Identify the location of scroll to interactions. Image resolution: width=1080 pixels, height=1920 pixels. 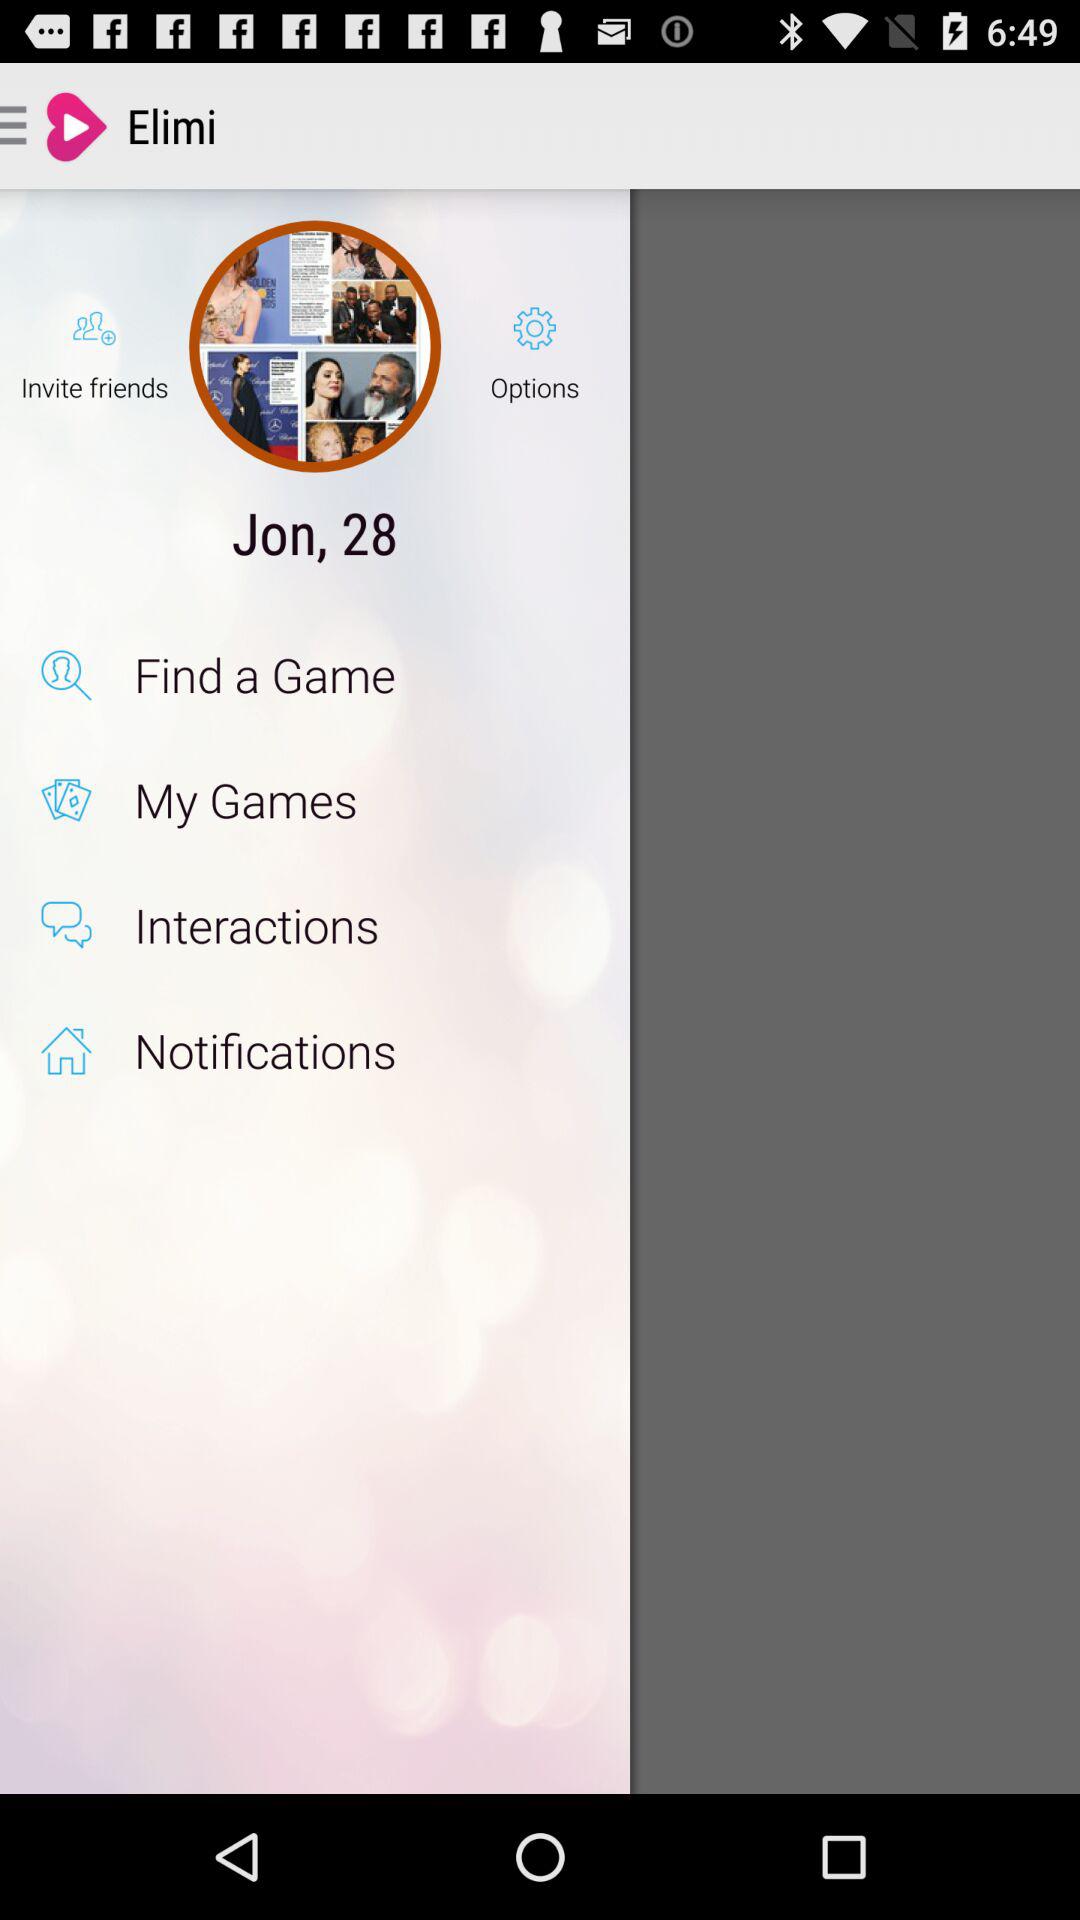
(360, 925).